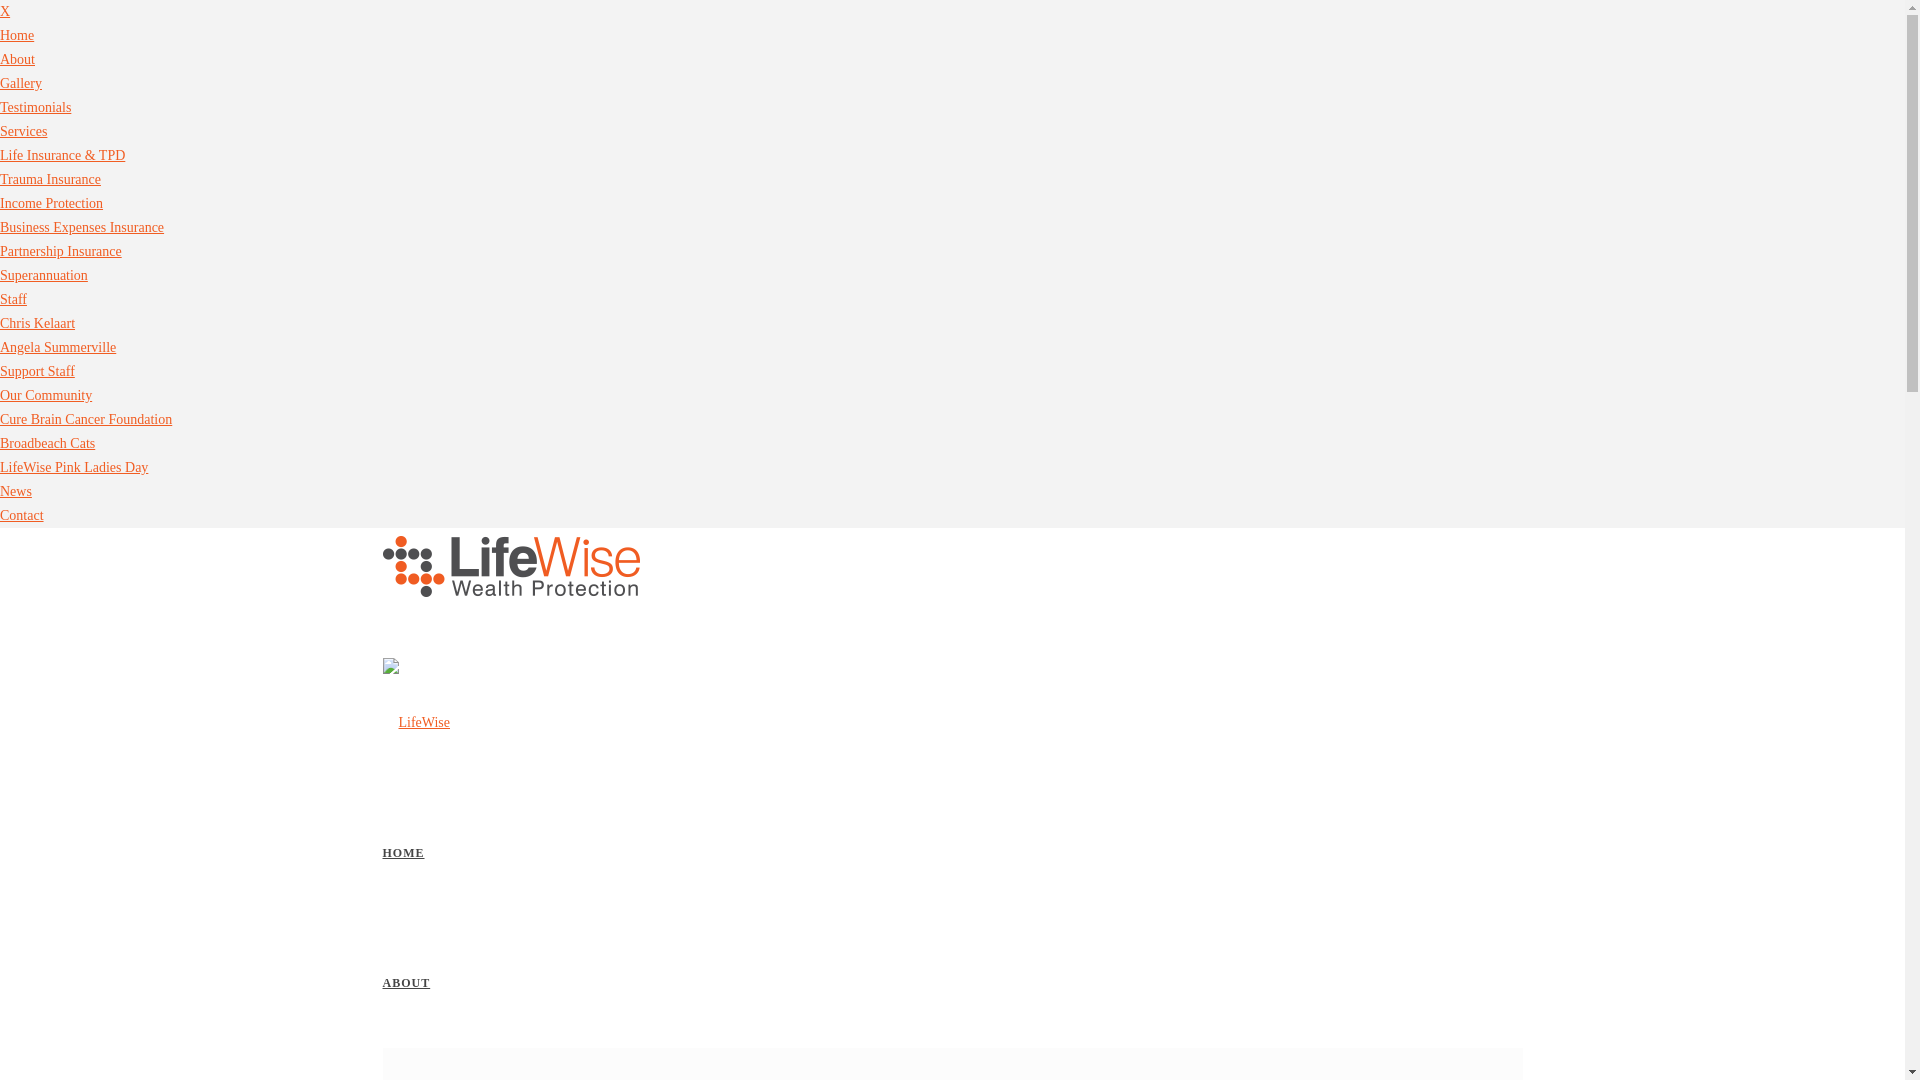 The height and width of the screenshot is (1080, 1920). Describe the element at coordinates (403, 853) in the screenshot. I see `HOME` at that location.